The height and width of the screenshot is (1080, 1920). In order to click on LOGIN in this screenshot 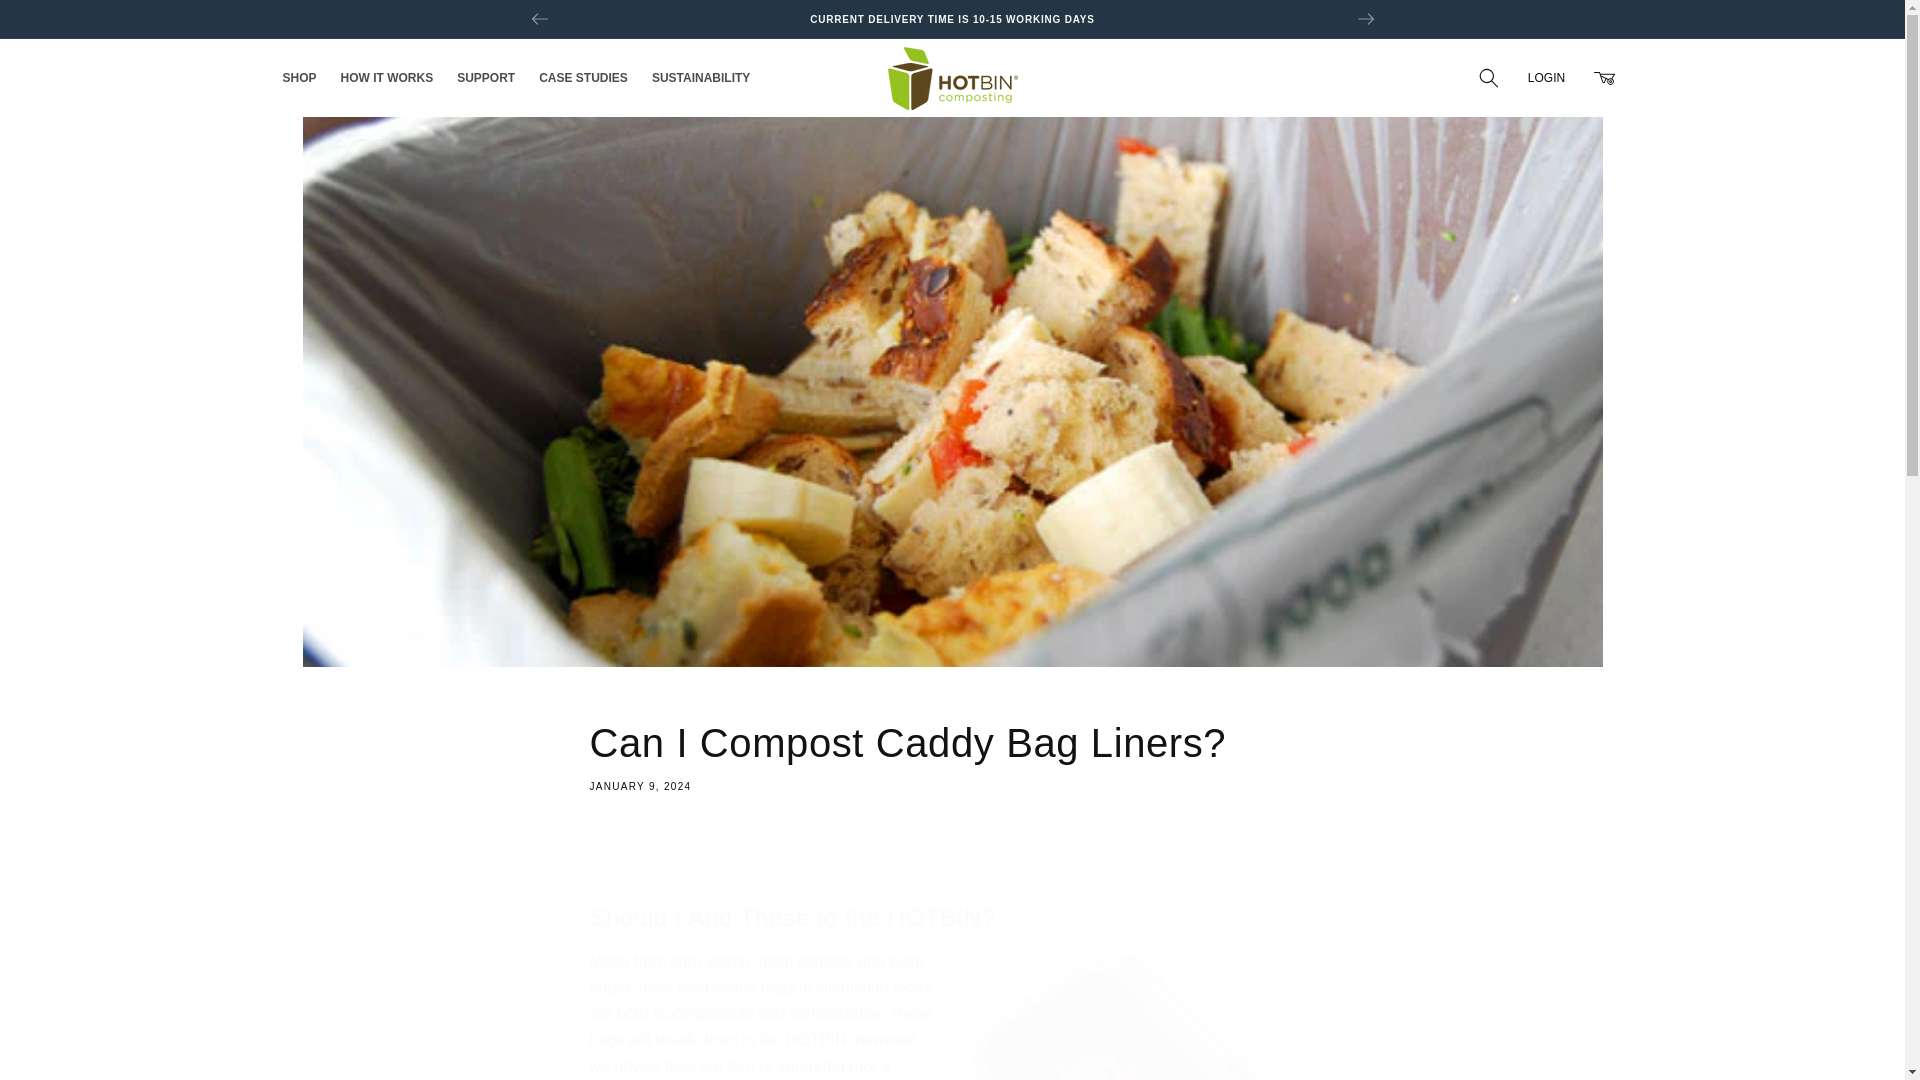, I will do `click(1546, 78)`.